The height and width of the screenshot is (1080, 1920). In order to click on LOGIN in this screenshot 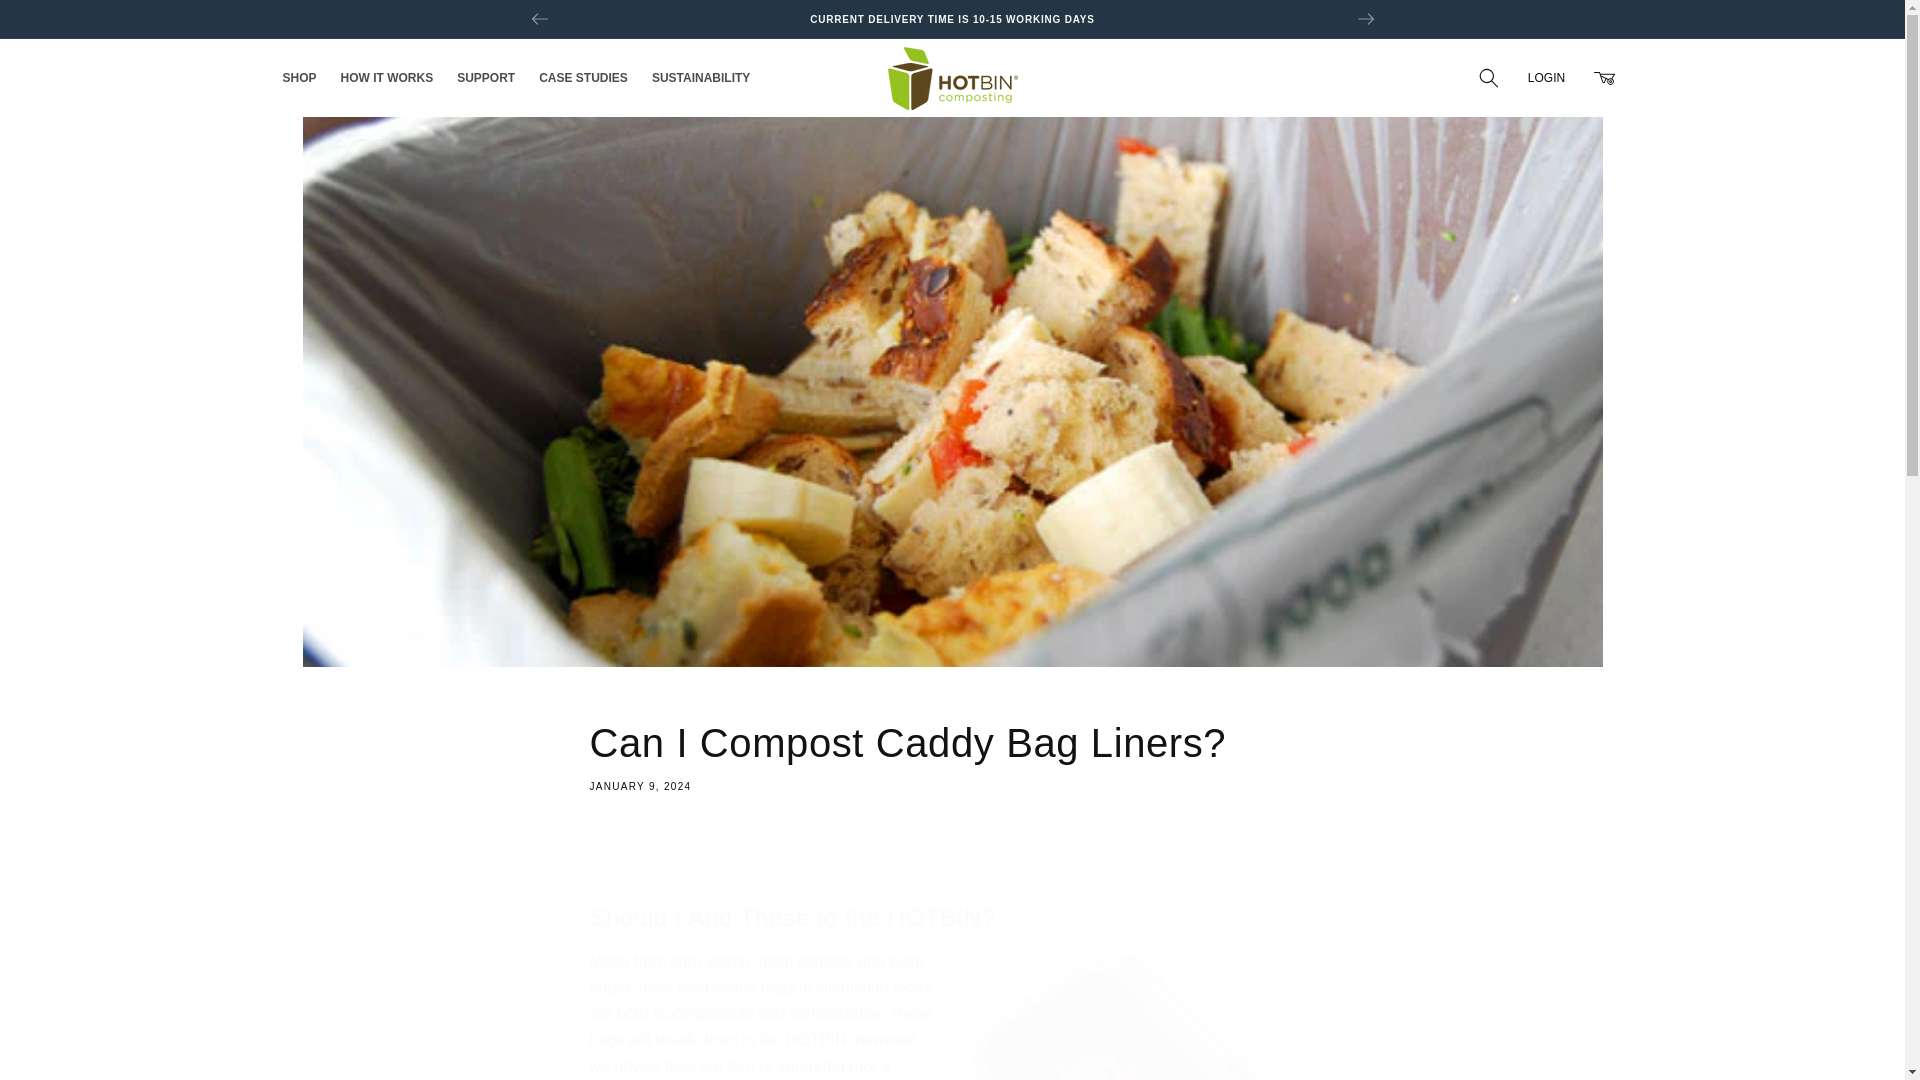, I will do `click(1546, 78)`.